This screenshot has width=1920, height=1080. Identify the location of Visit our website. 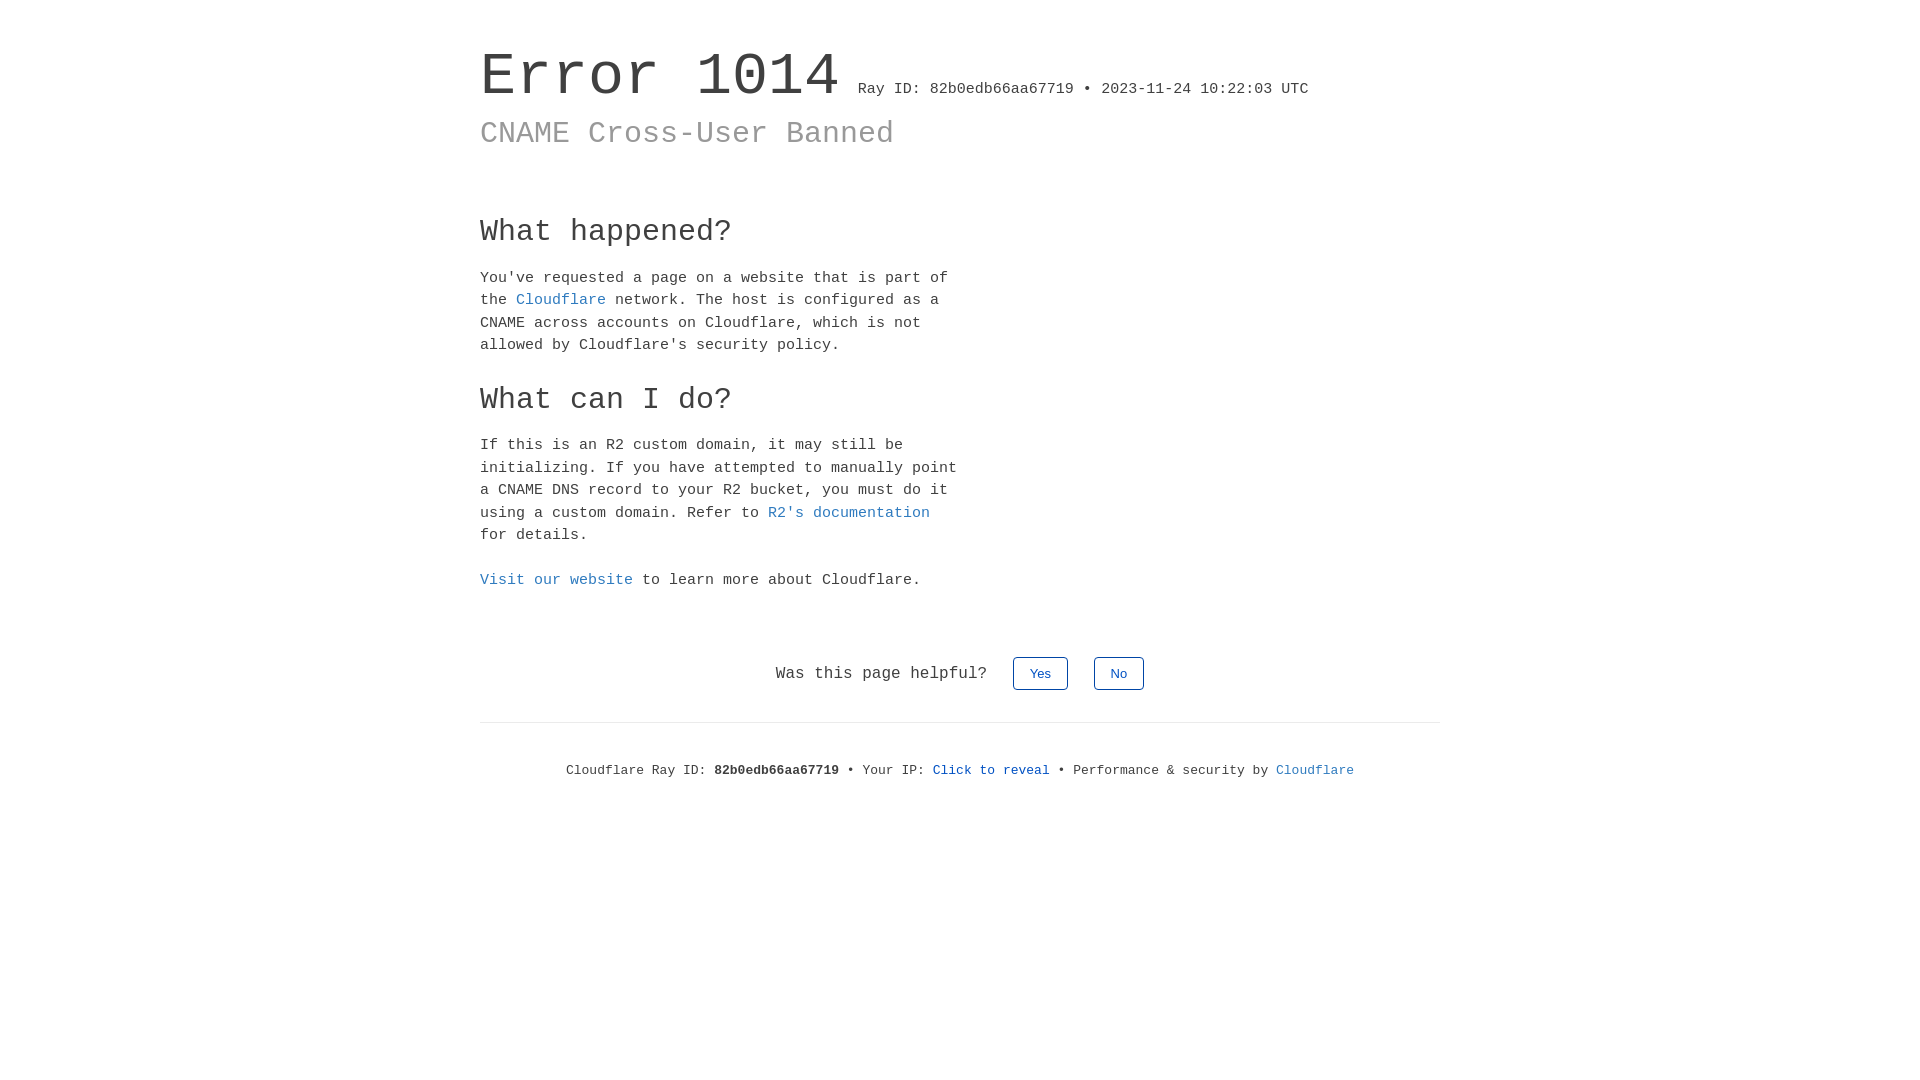
(556, 580).